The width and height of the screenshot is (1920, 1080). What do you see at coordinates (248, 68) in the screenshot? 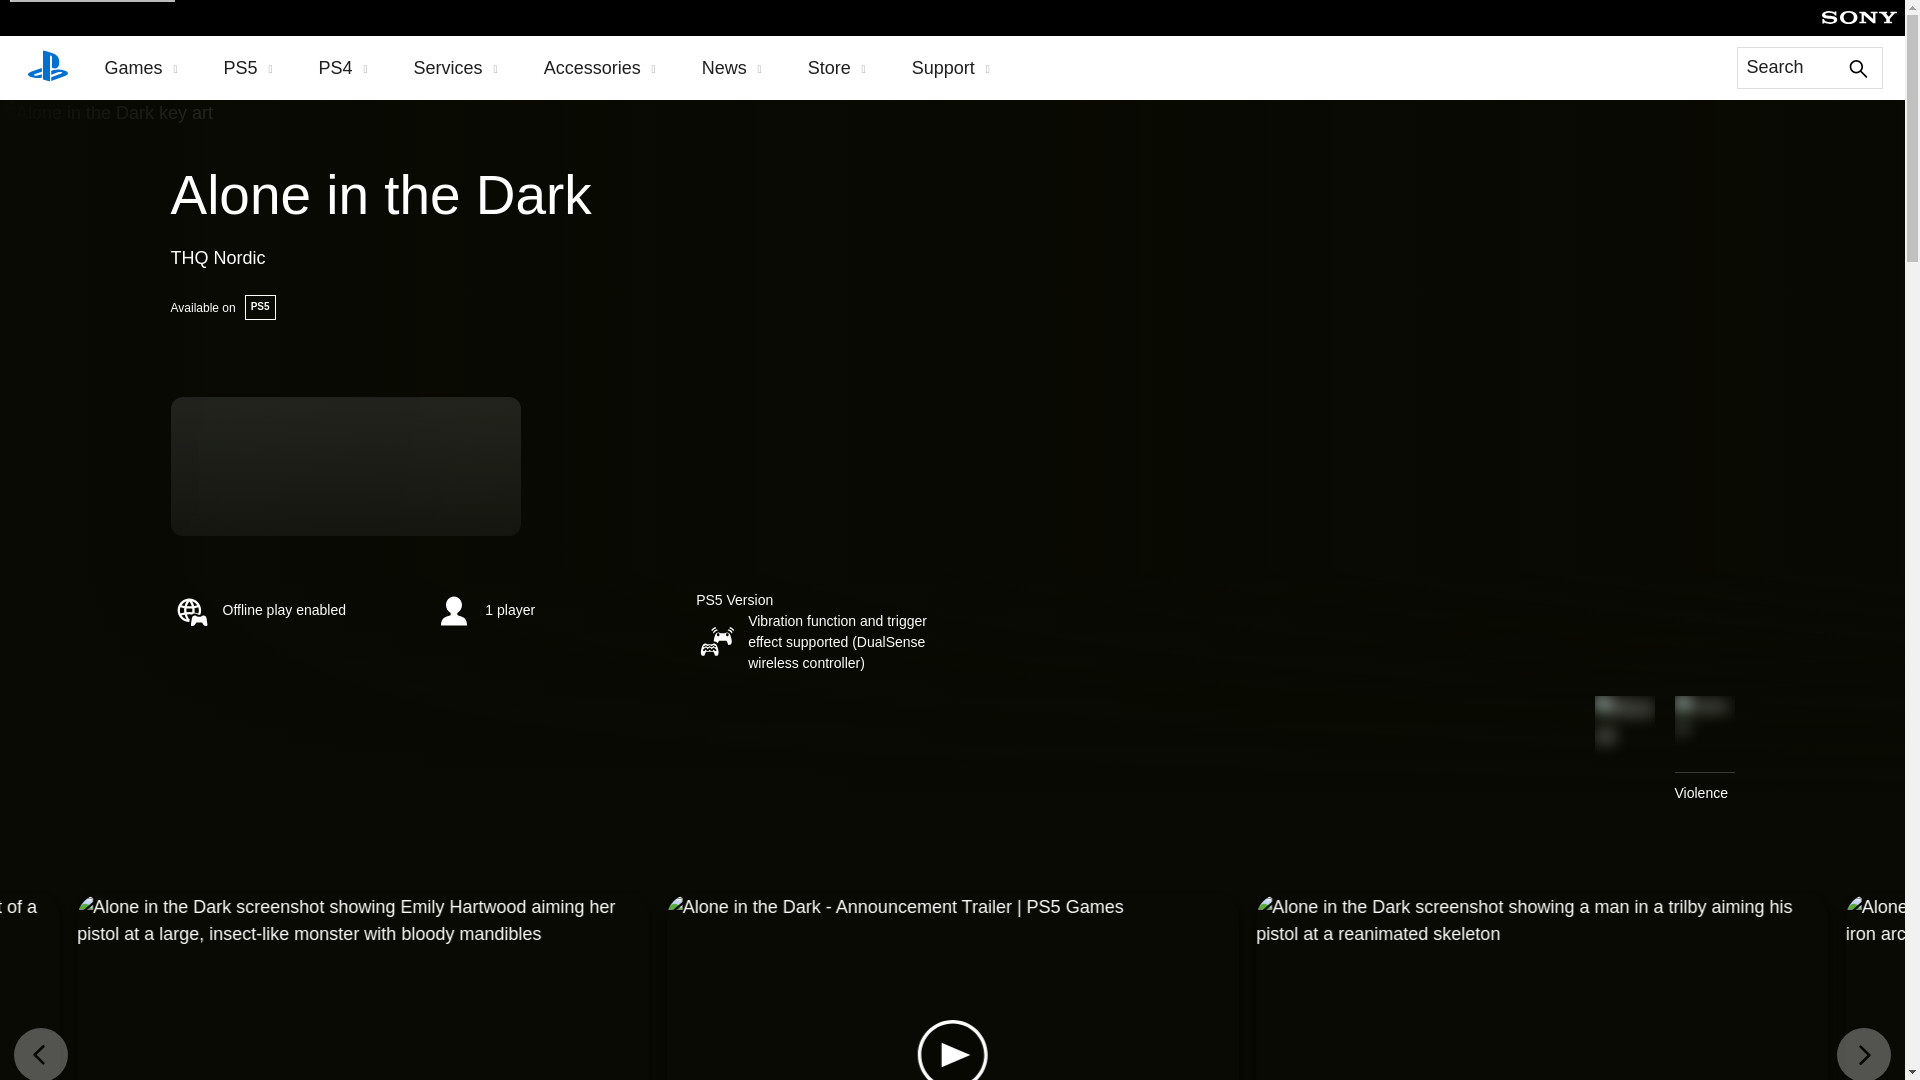
I see `PS5` at bounding box center [248, 68].